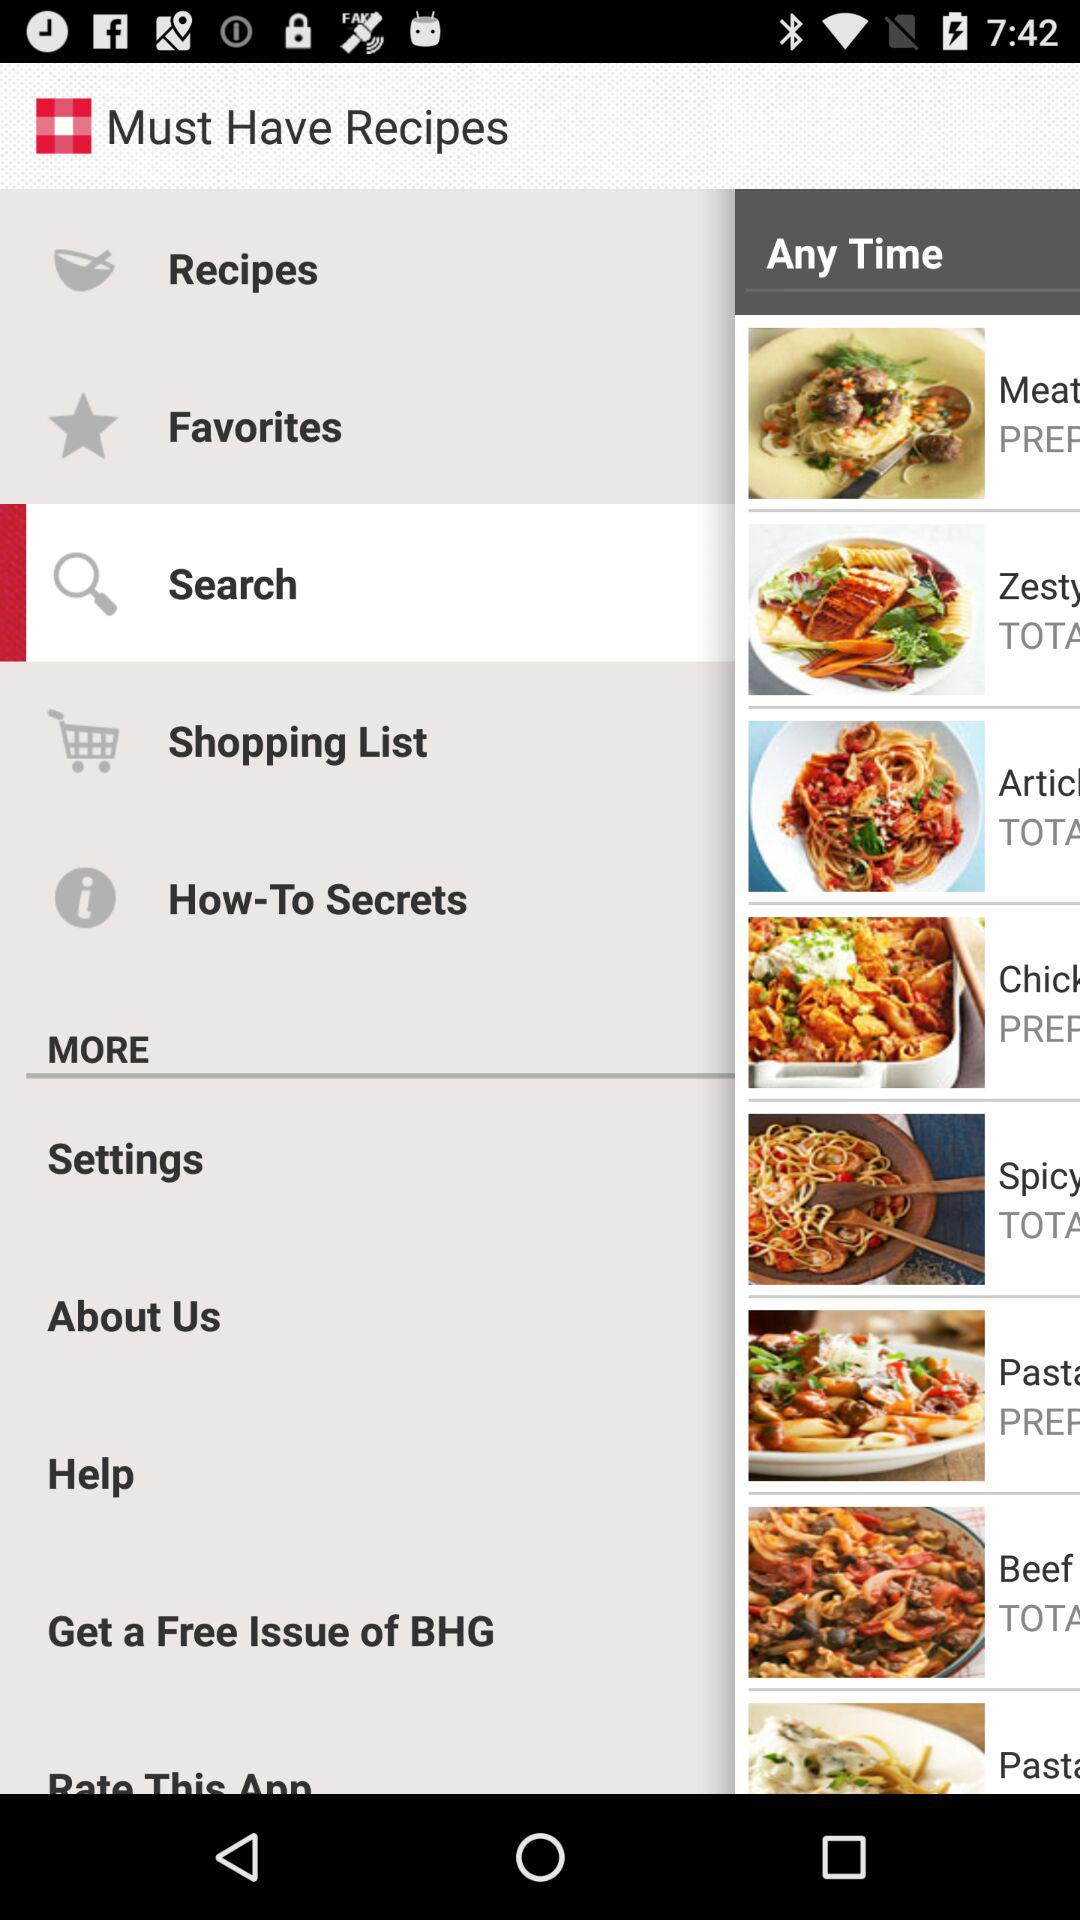  I want to click on select more, so click(98, 1048).